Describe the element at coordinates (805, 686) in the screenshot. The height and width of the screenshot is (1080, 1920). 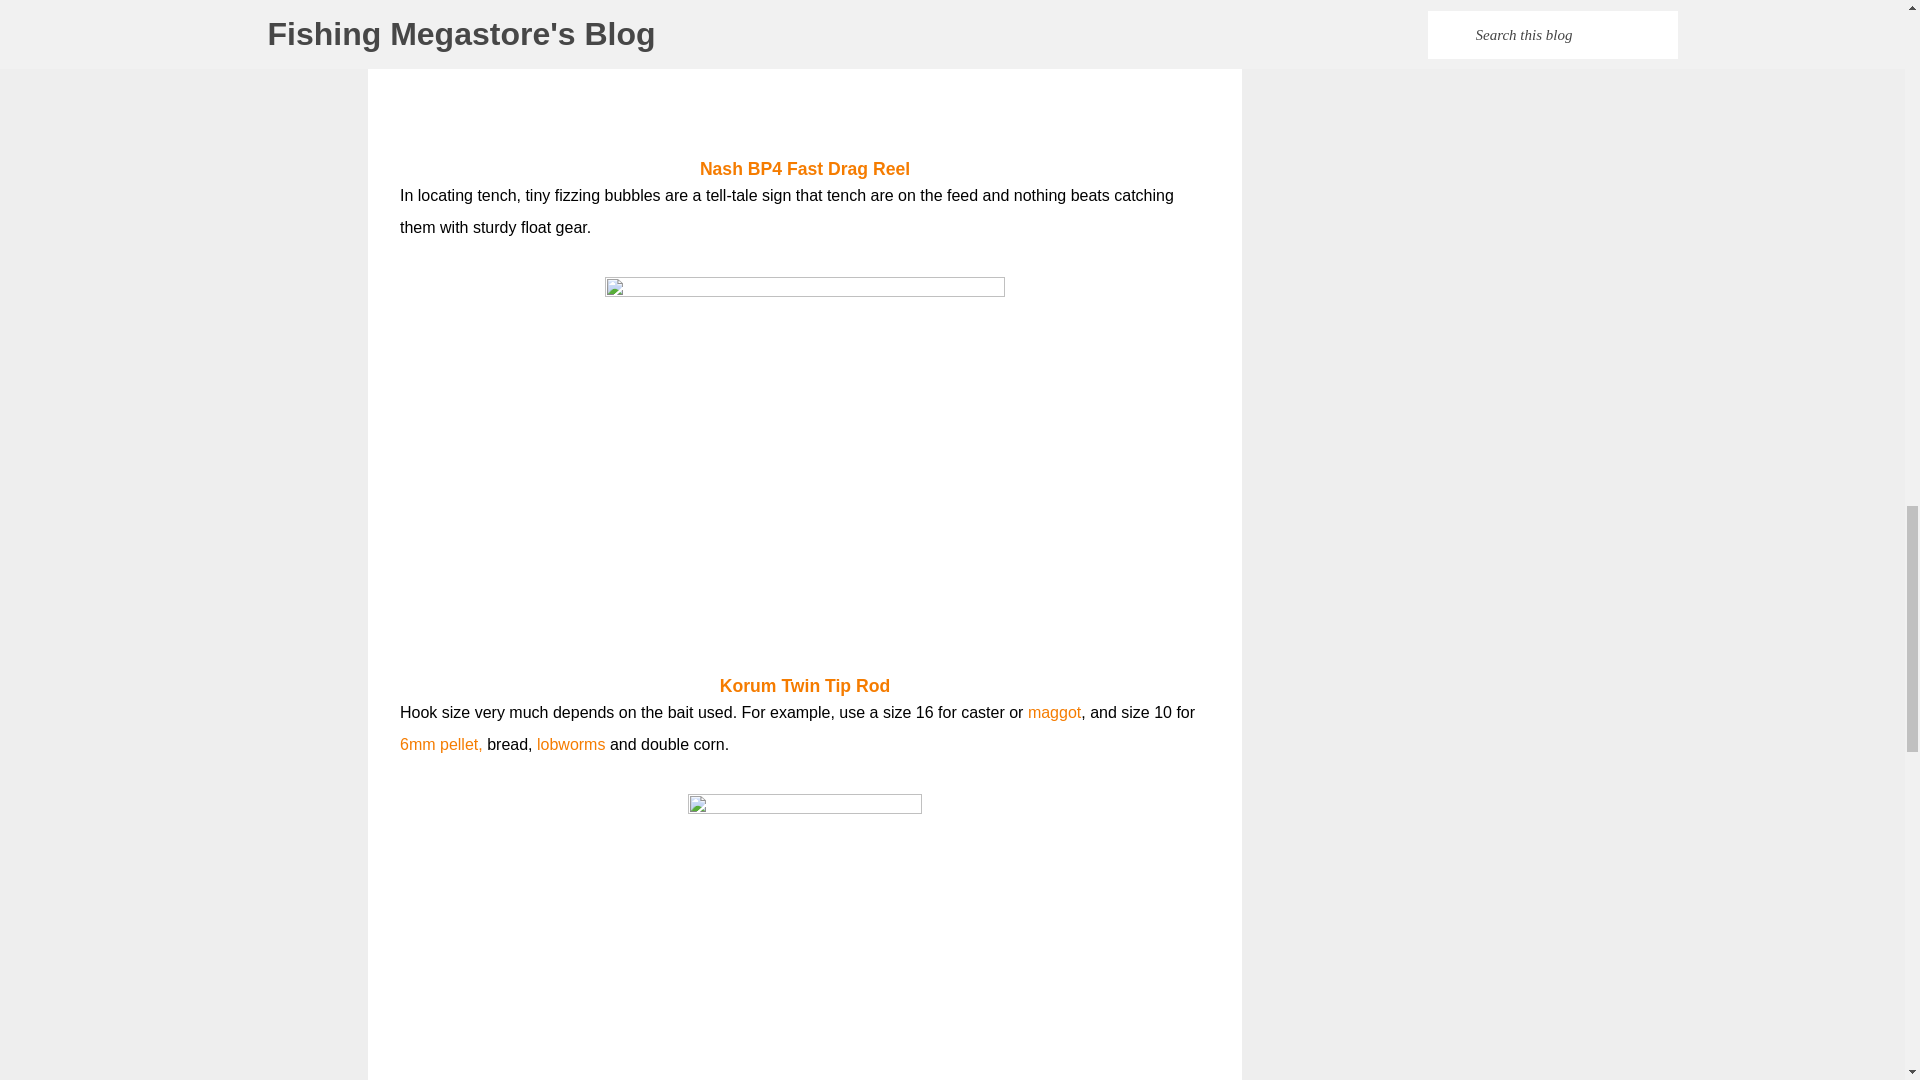
I see `Korum Twin Tip Rod` at that location.